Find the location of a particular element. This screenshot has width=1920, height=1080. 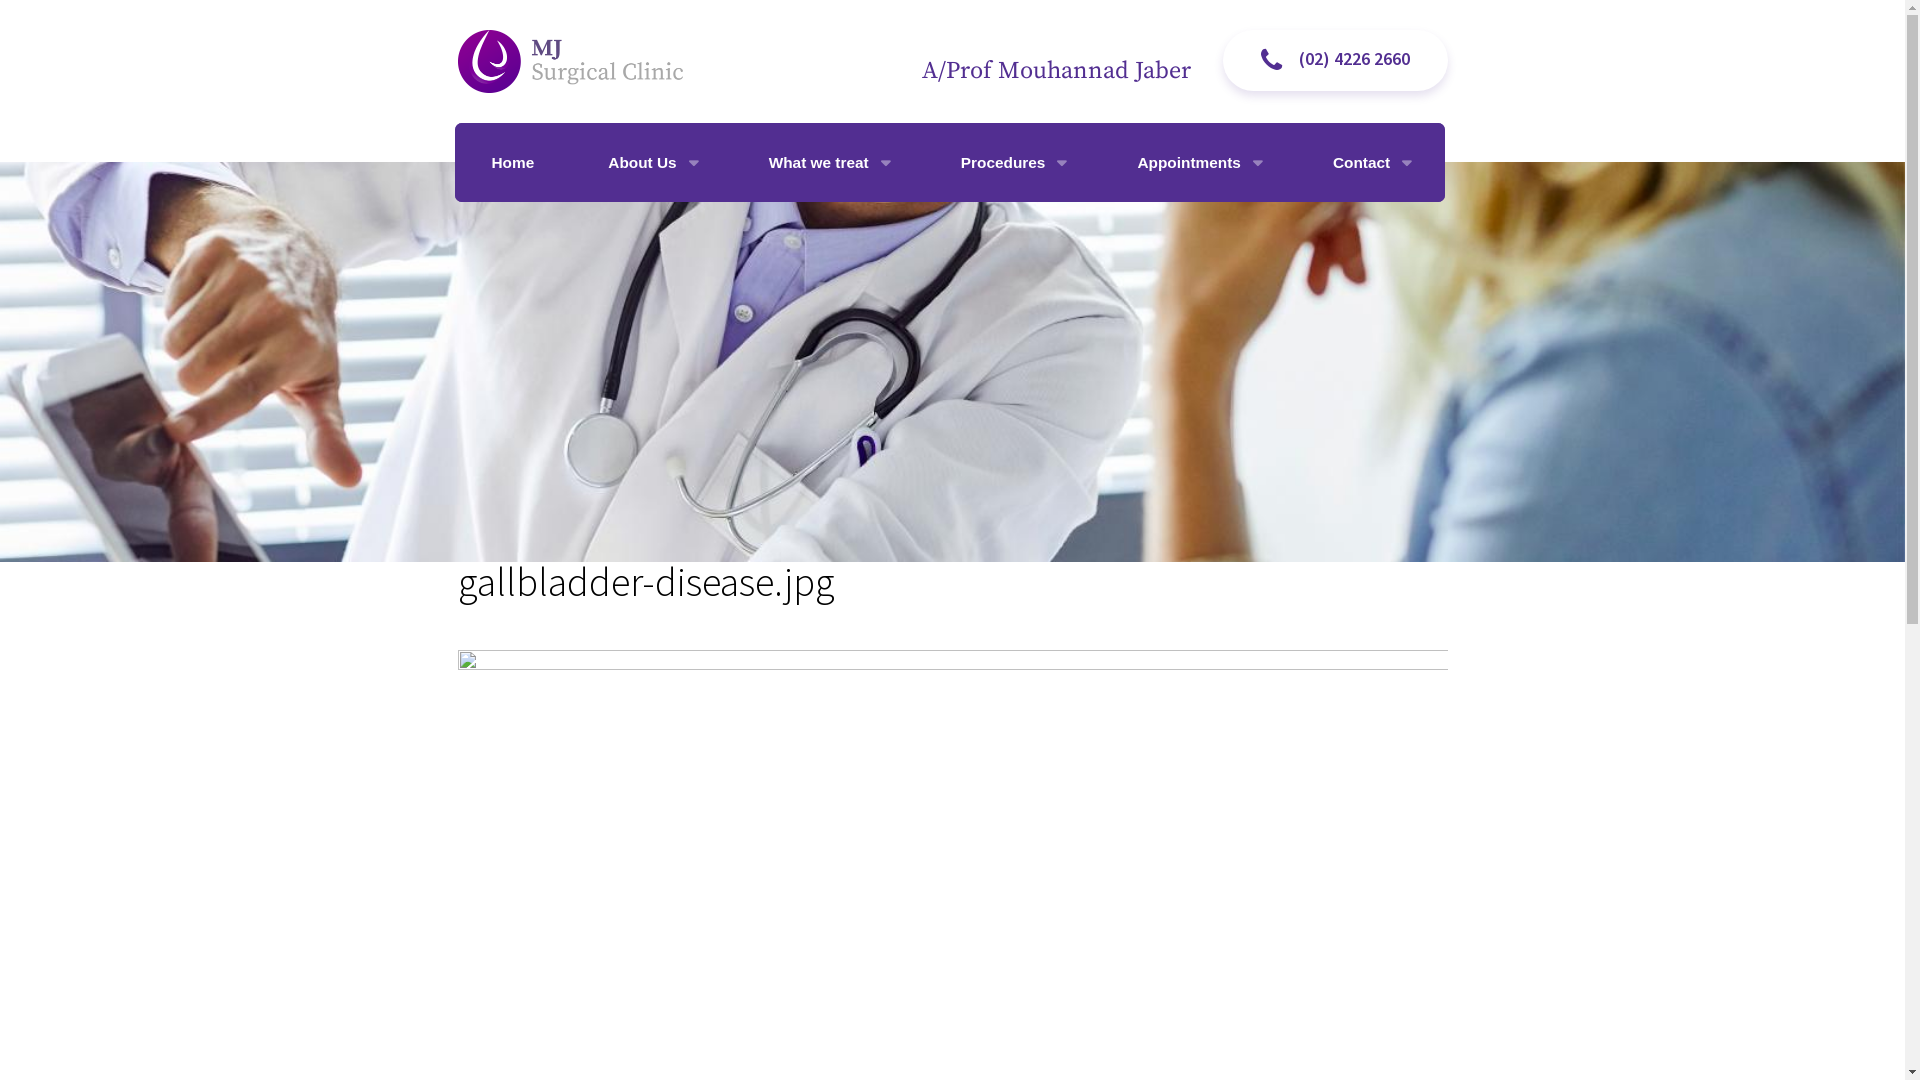

Hiatus Hernia Repair is located at coordinates (1174, 616).